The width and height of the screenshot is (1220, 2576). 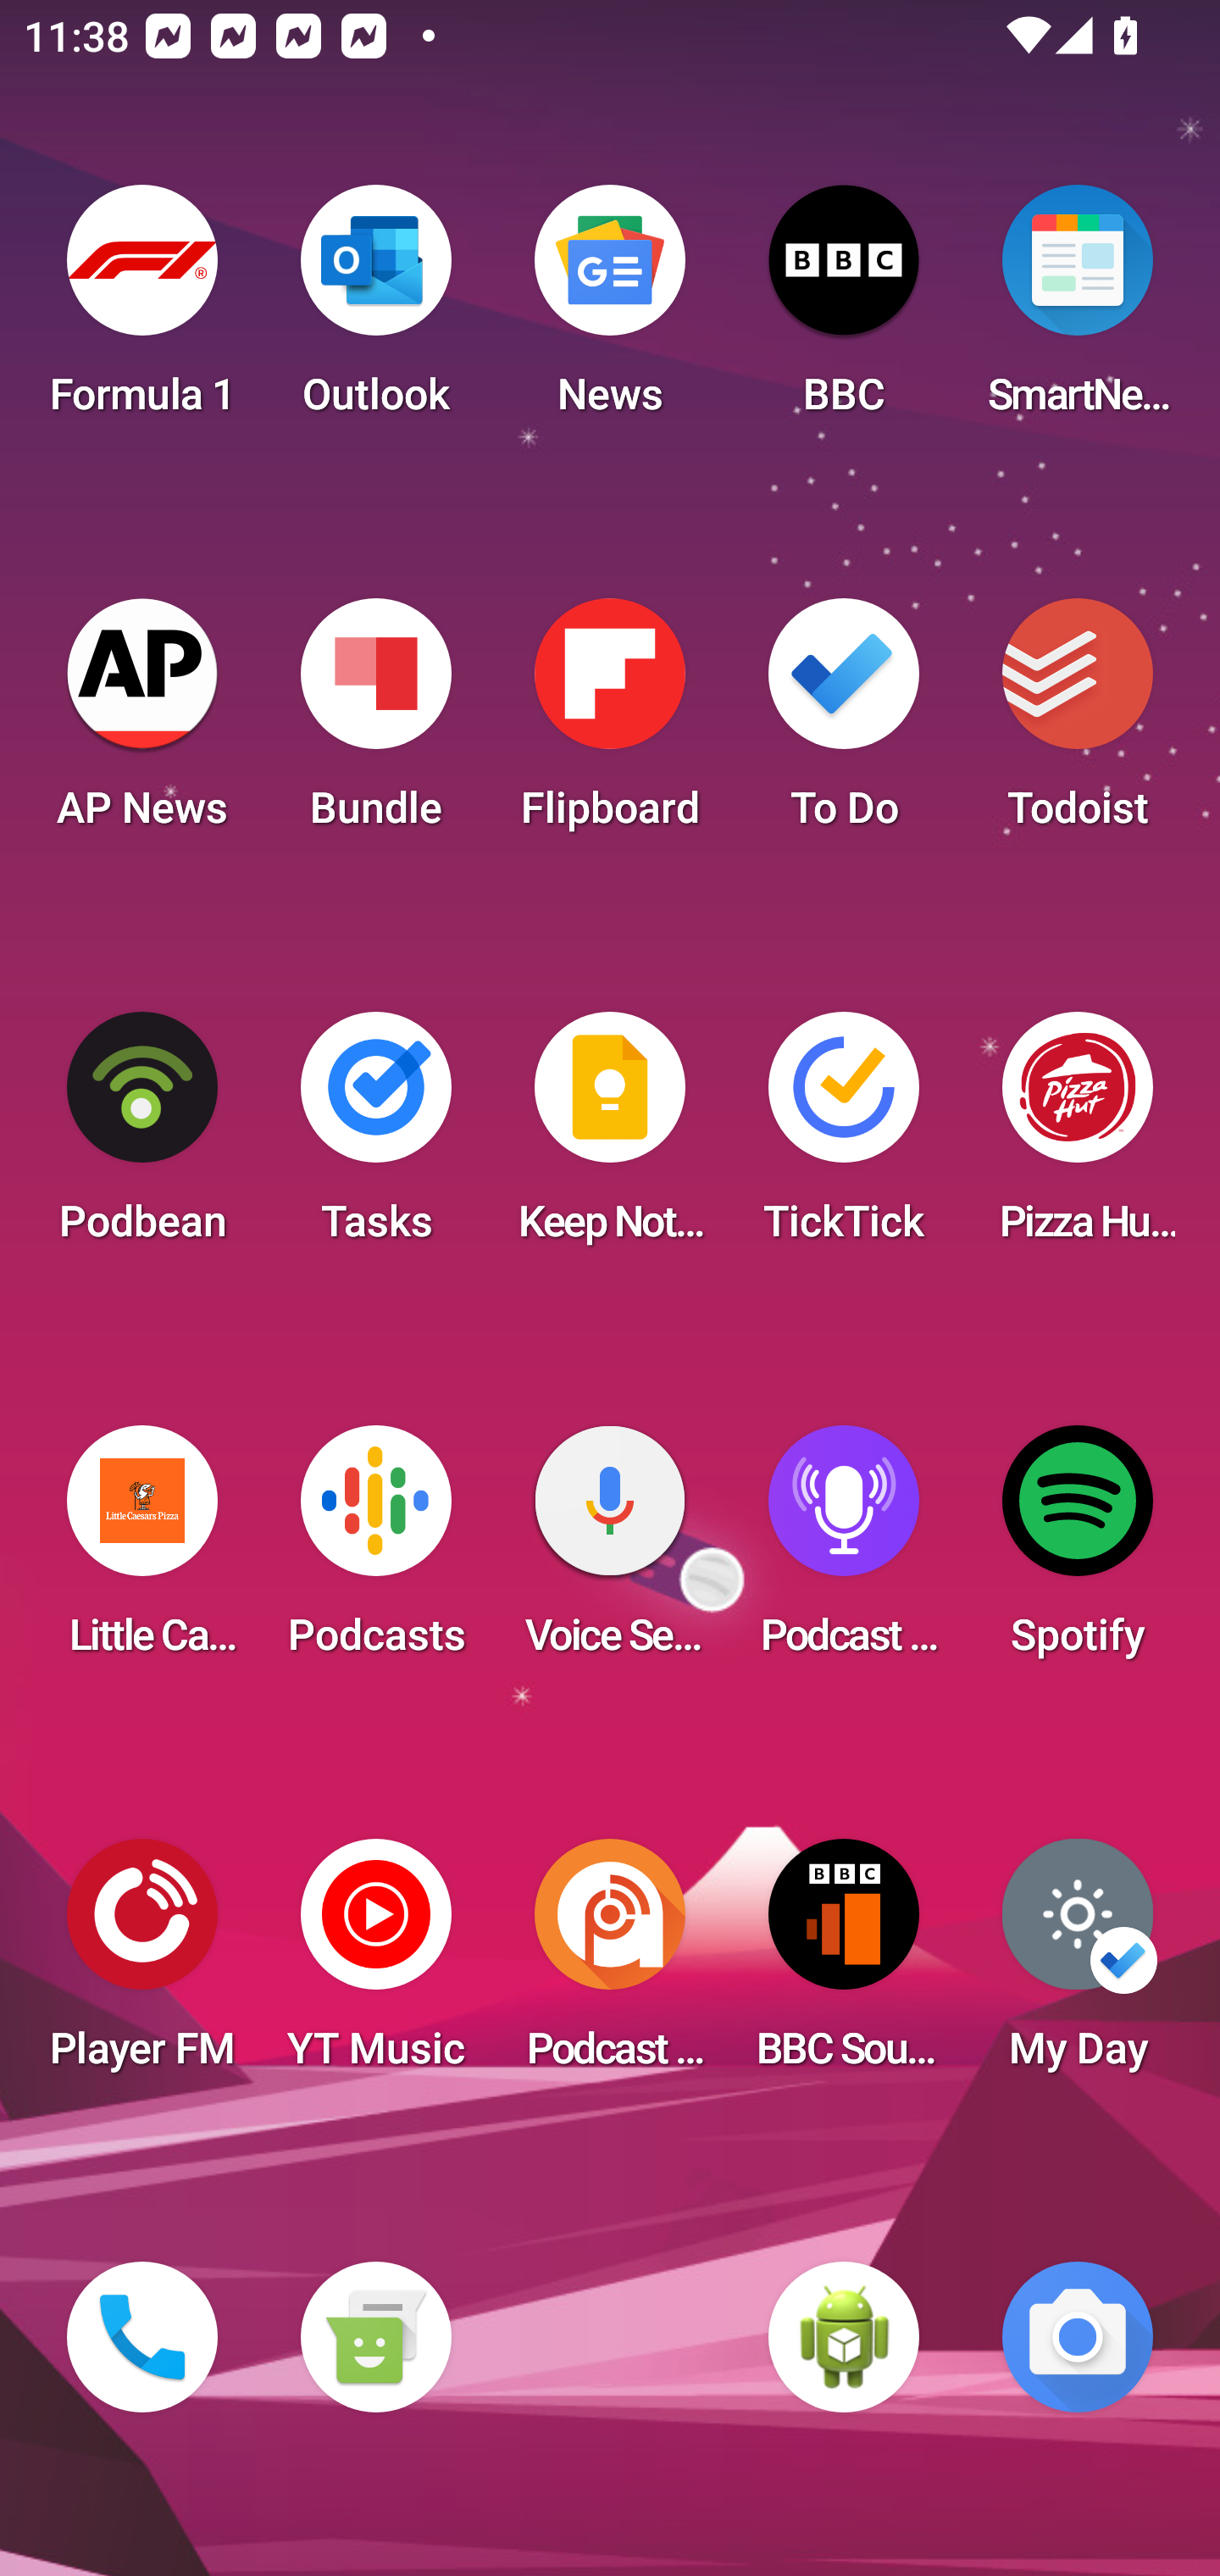 I want to click on AP News, so click(x=142, y=724).